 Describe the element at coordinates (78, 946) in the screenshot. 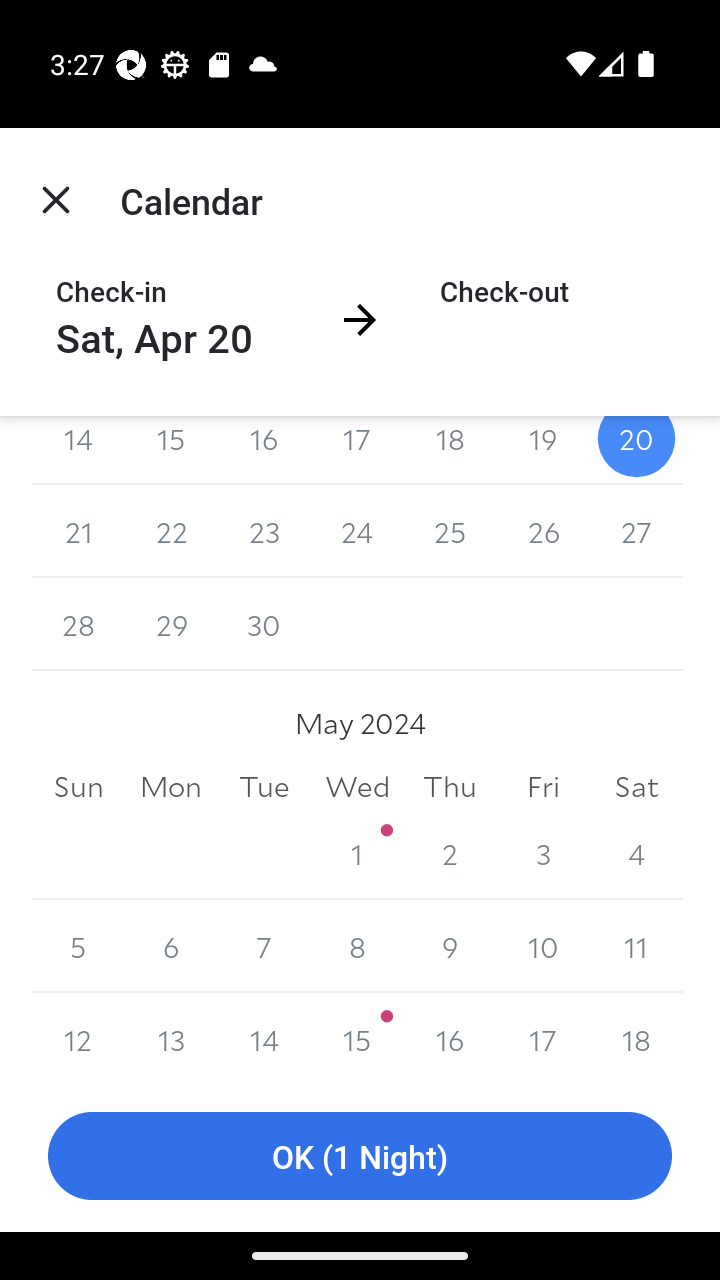

I see `5 5 May 2024` at that location.